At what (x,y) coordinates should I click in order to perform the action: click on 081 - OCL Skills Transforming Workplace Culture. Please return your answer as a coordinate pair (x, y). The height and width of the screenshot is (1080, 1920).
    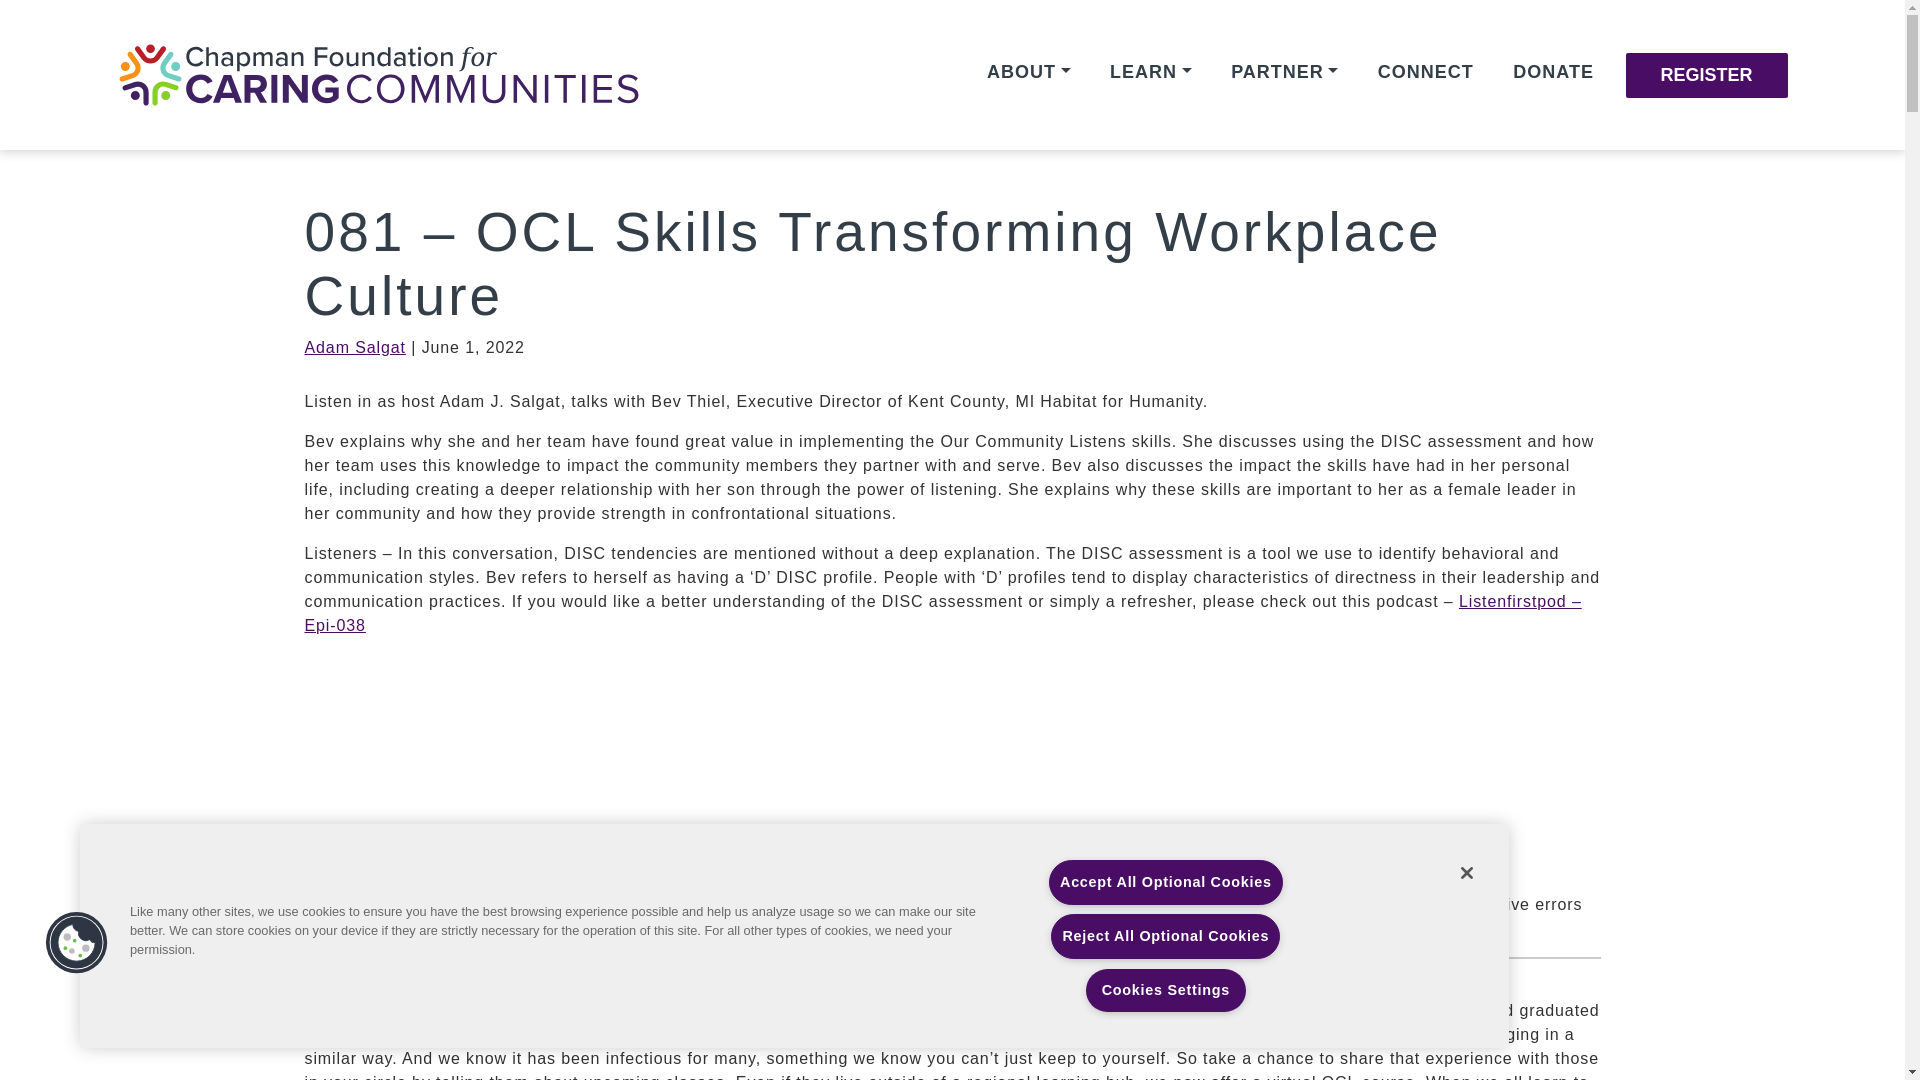
    Looking at the image, I should click on (552, 838).